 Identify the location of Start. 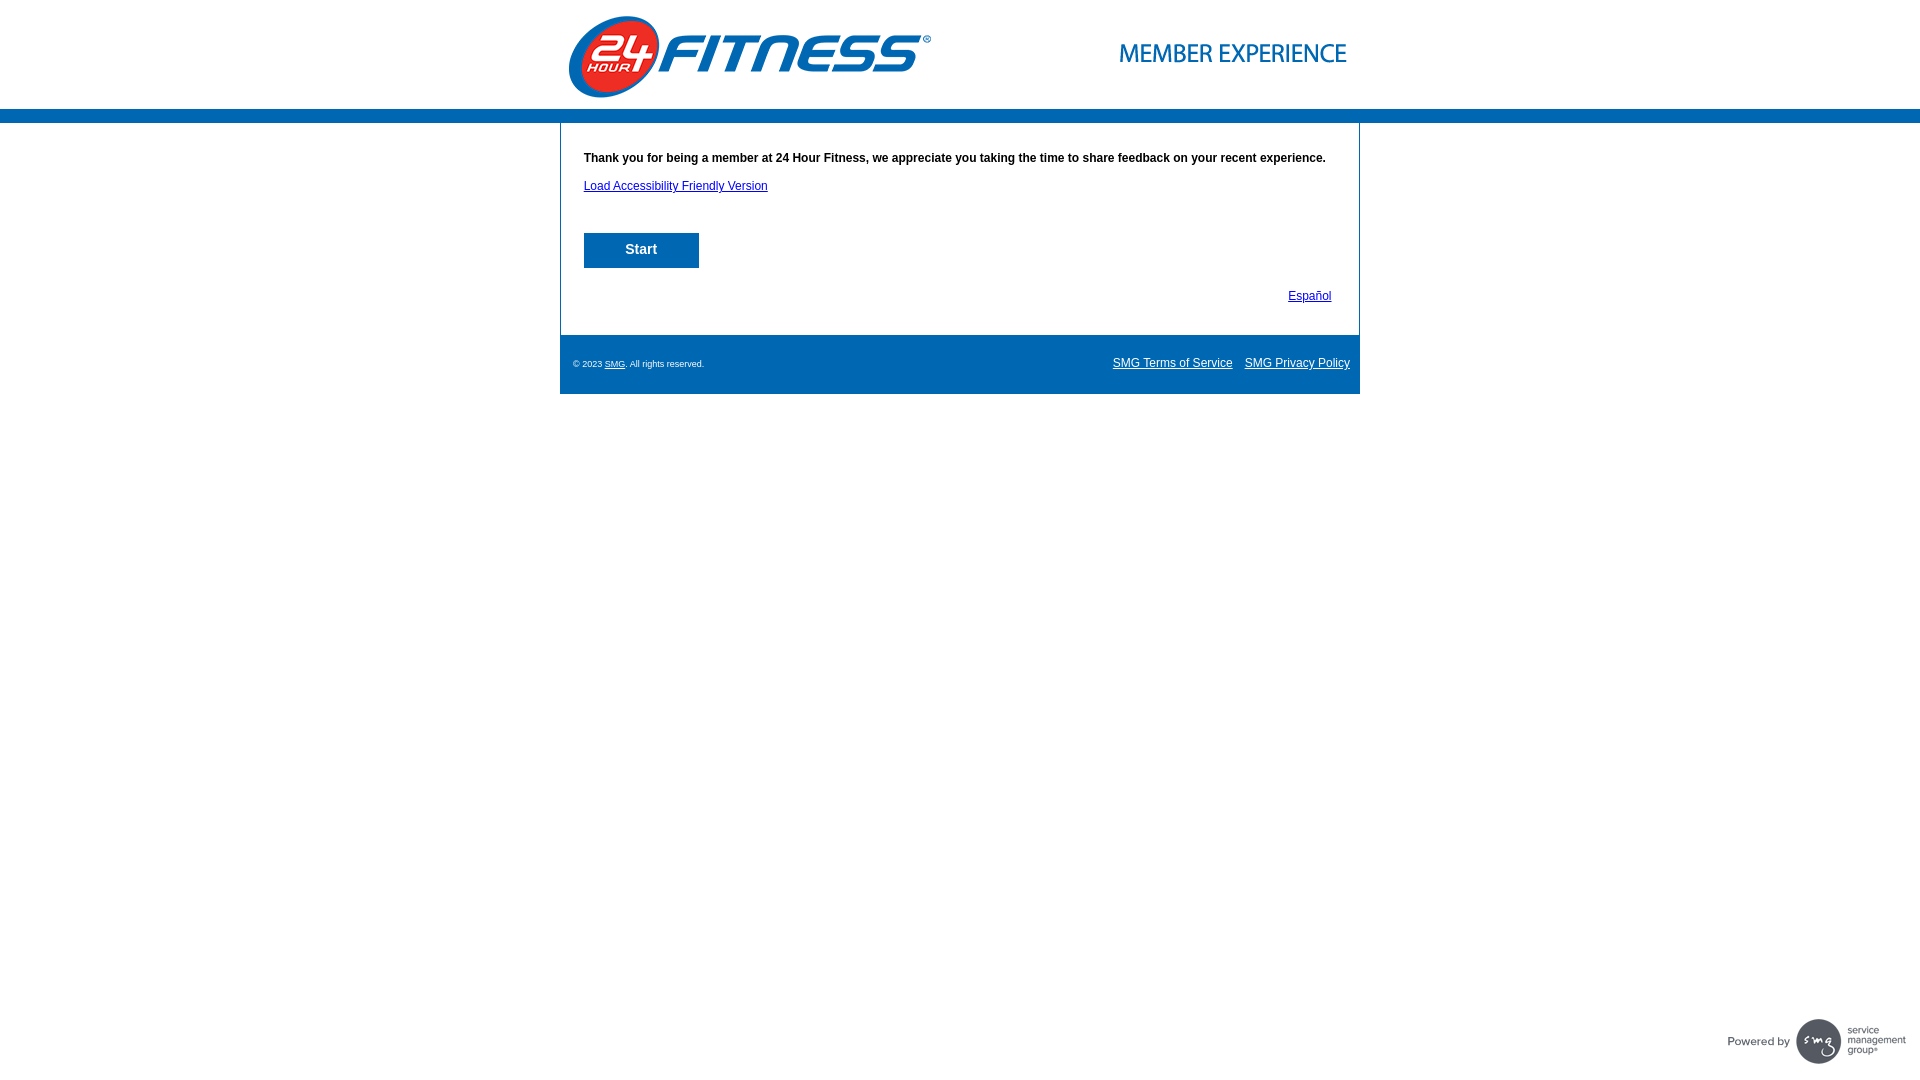
(642, 250).